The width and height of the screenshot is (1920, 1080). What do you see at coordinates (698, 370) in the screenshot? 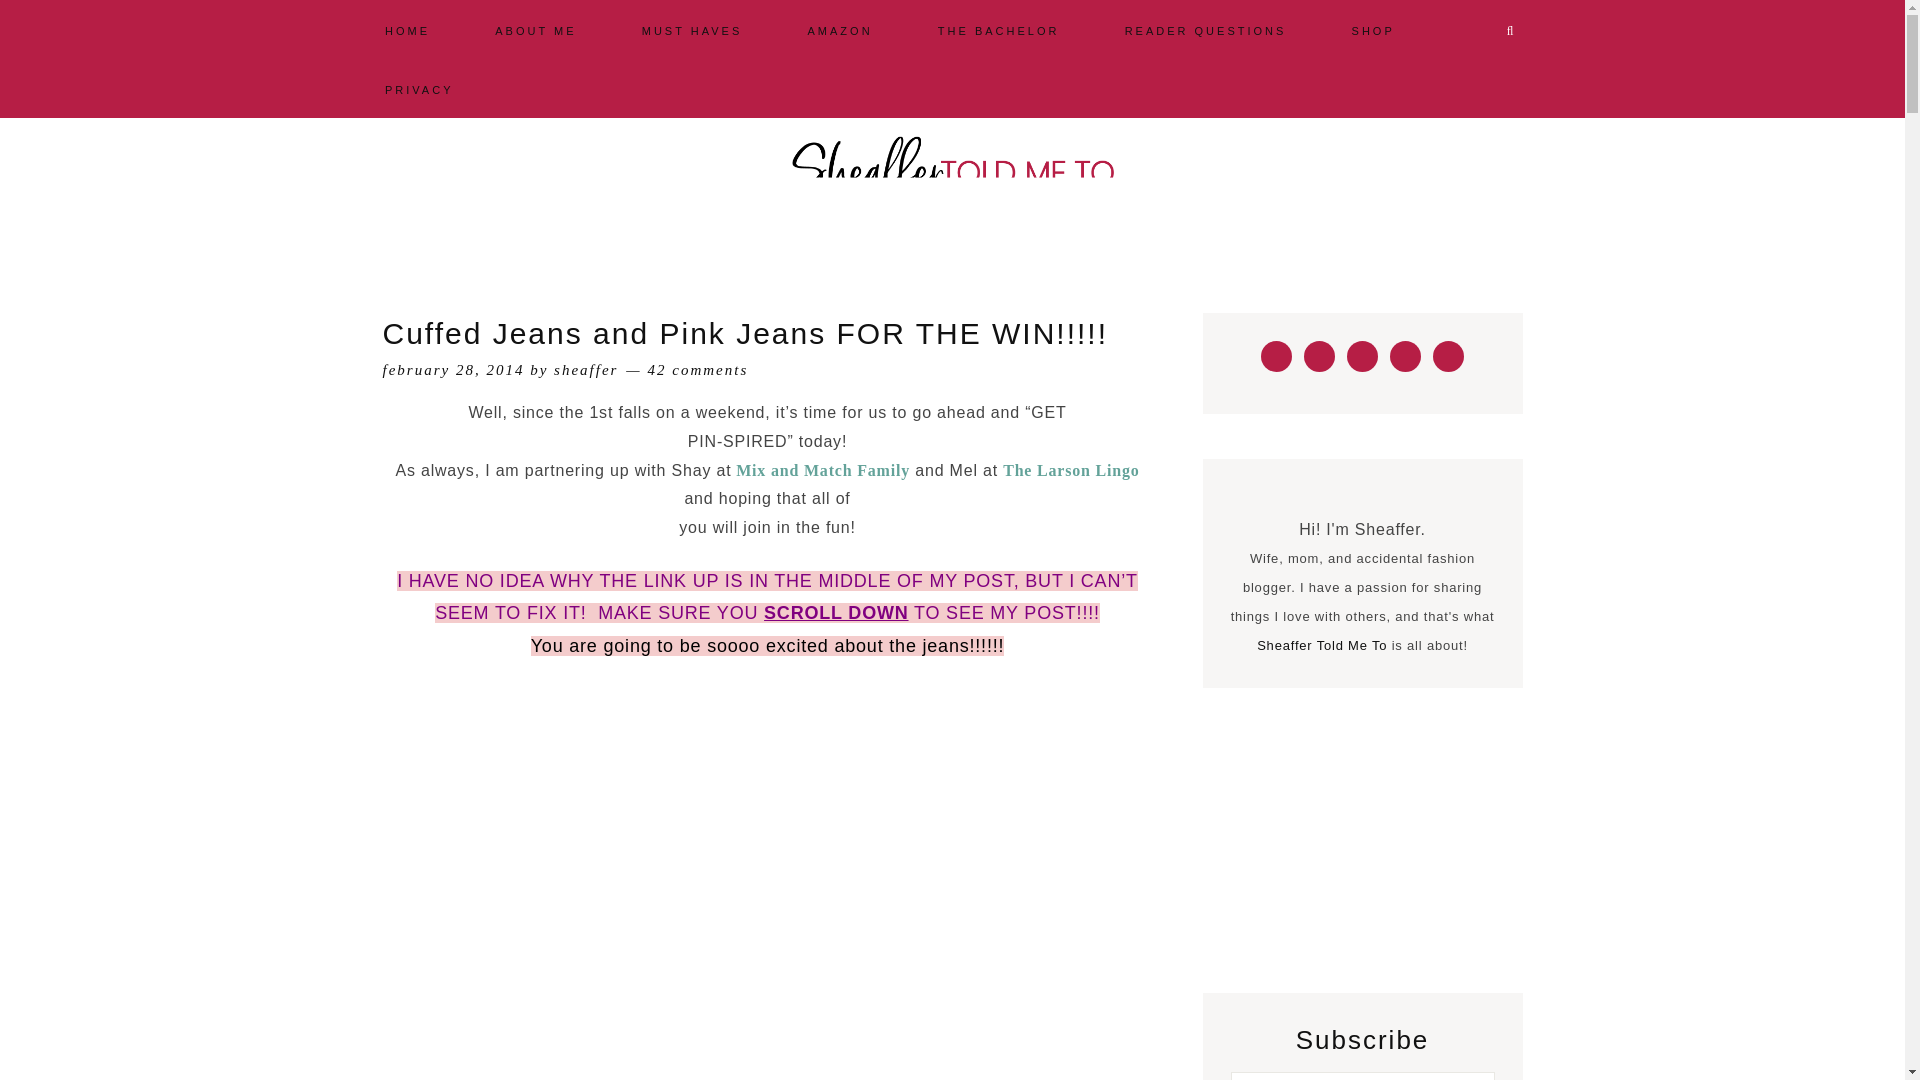
I see `42 comments` at bounding box center [698, 370].